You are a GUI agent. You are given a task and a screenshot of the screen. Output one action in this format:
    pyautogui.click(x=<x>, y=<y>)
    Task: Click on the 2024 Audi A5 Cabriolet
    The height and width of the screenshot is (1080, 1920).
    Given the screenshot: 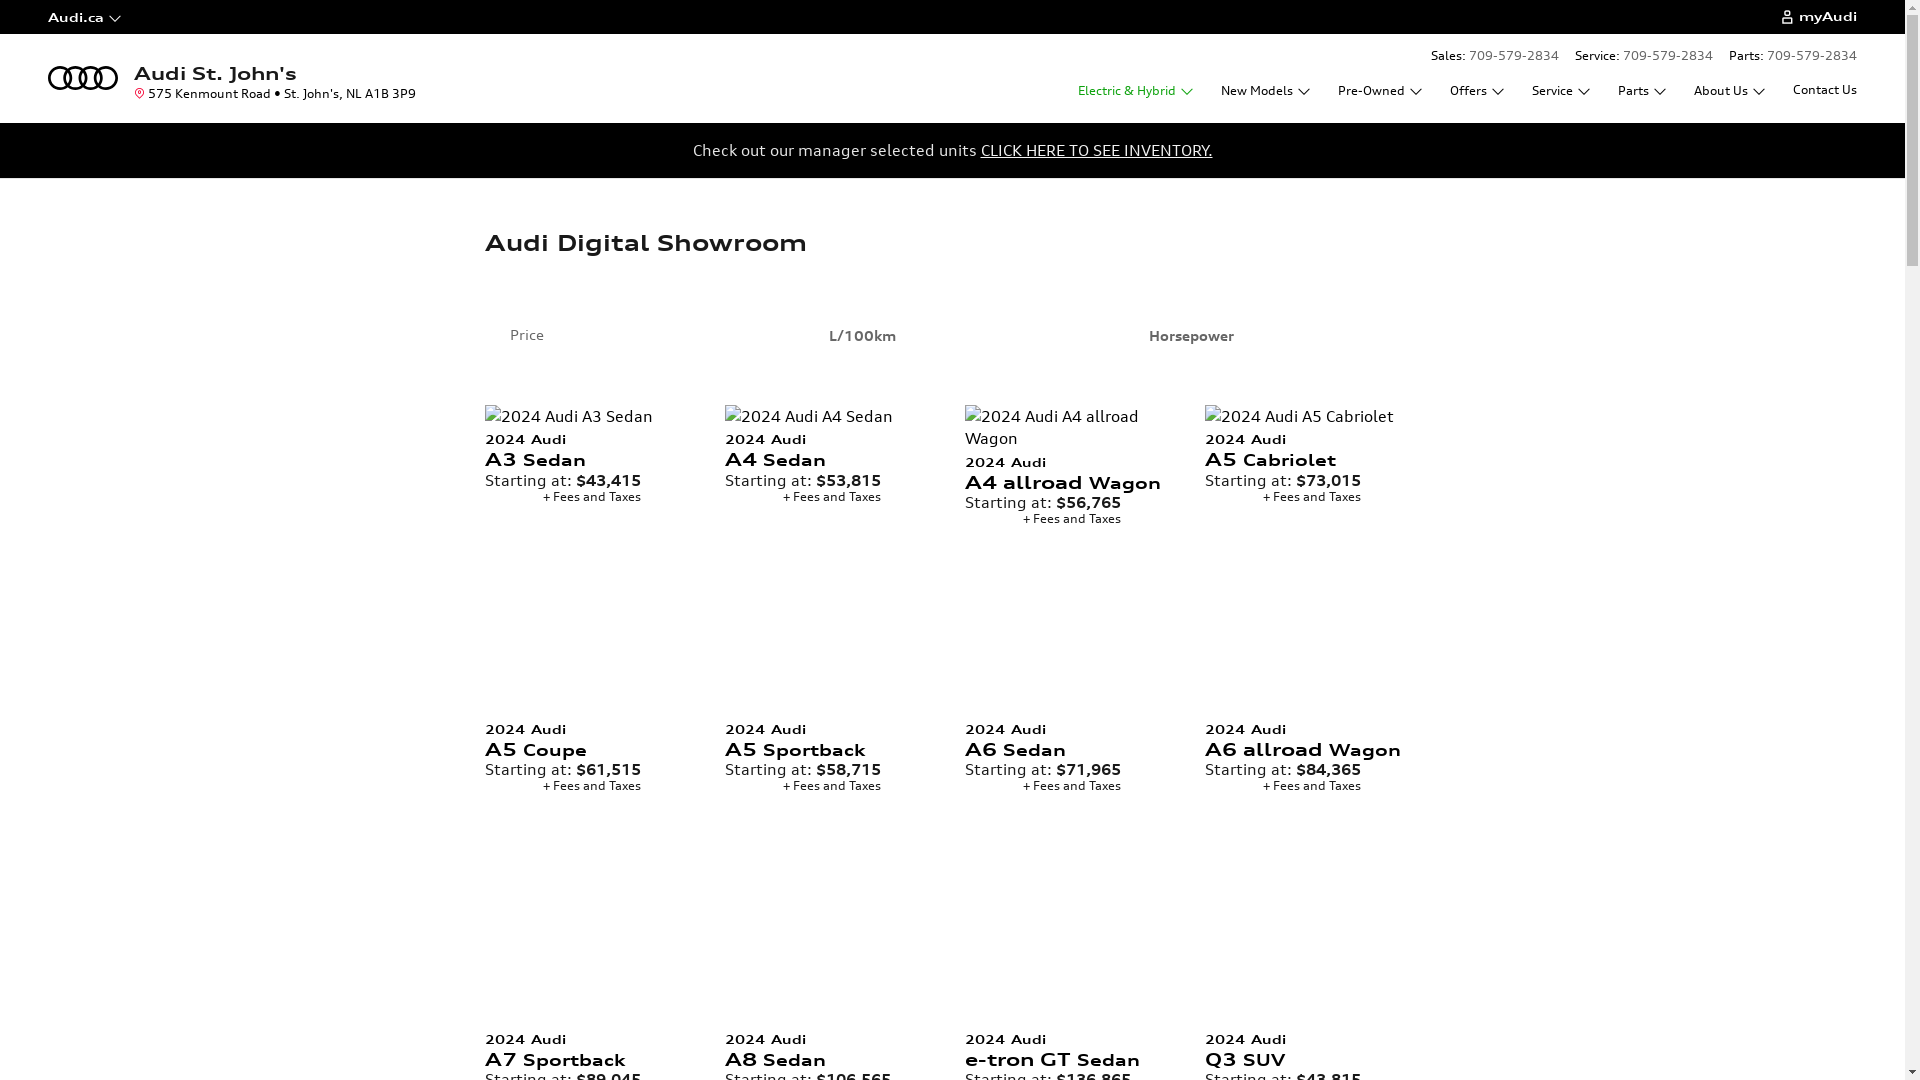 What is the action you would take?
    pyautogui.click(x=1302, y=448)
    